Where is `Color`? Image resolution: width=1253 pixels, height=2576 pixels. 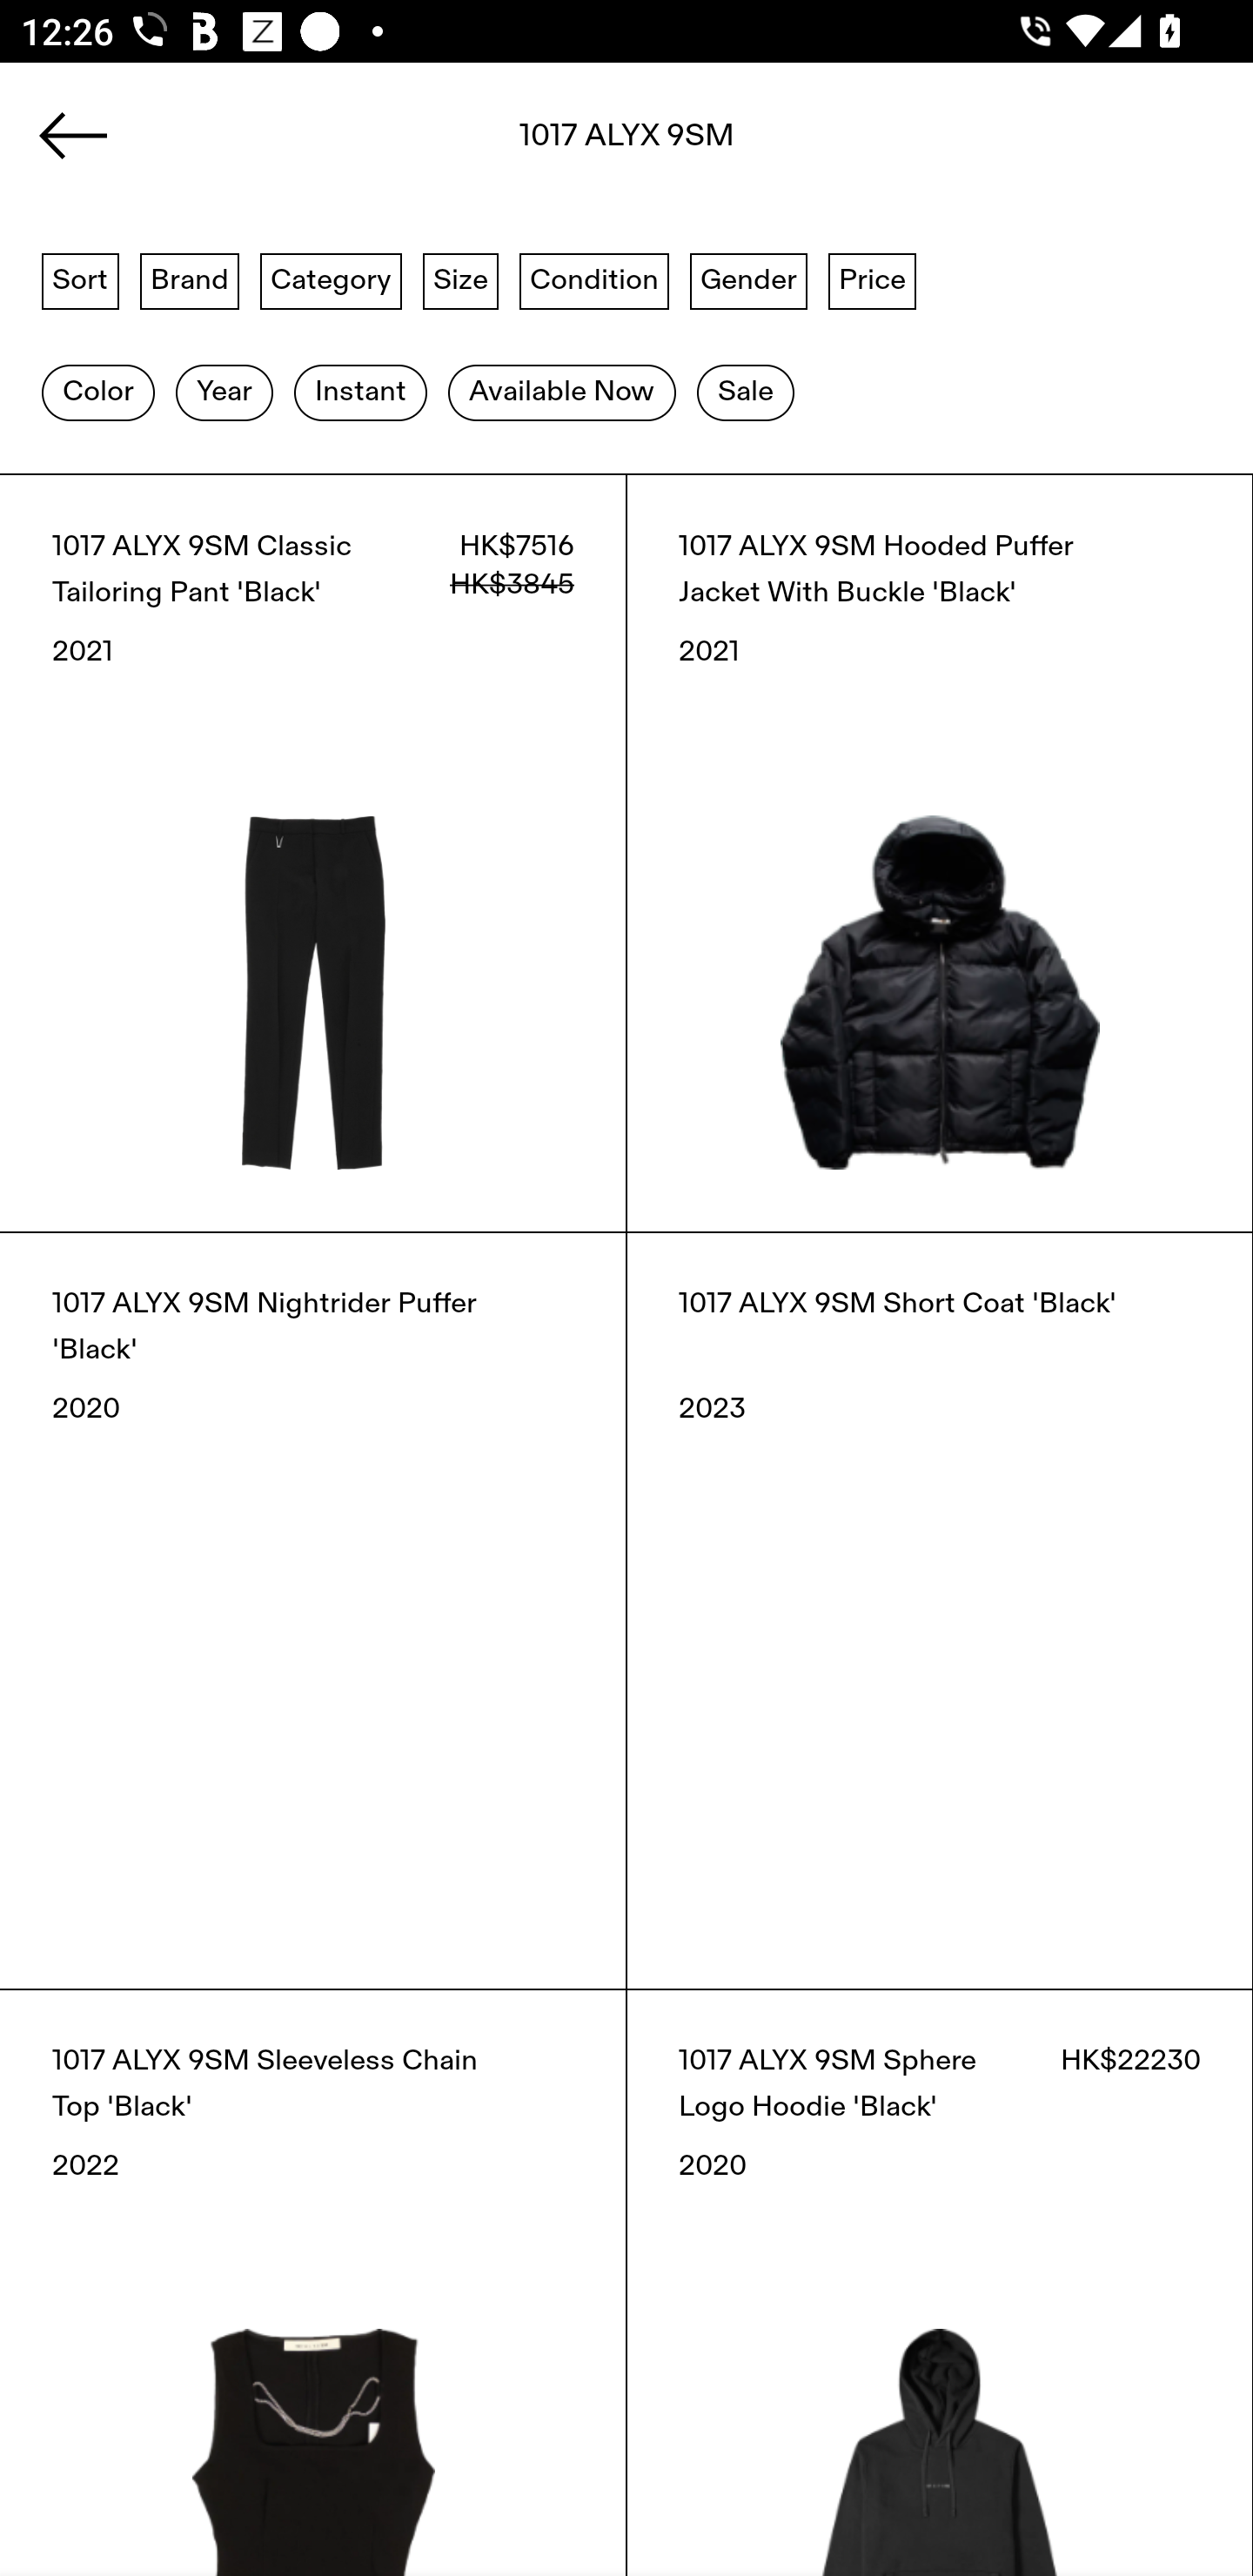 Color is located at coordinates (97, 392).